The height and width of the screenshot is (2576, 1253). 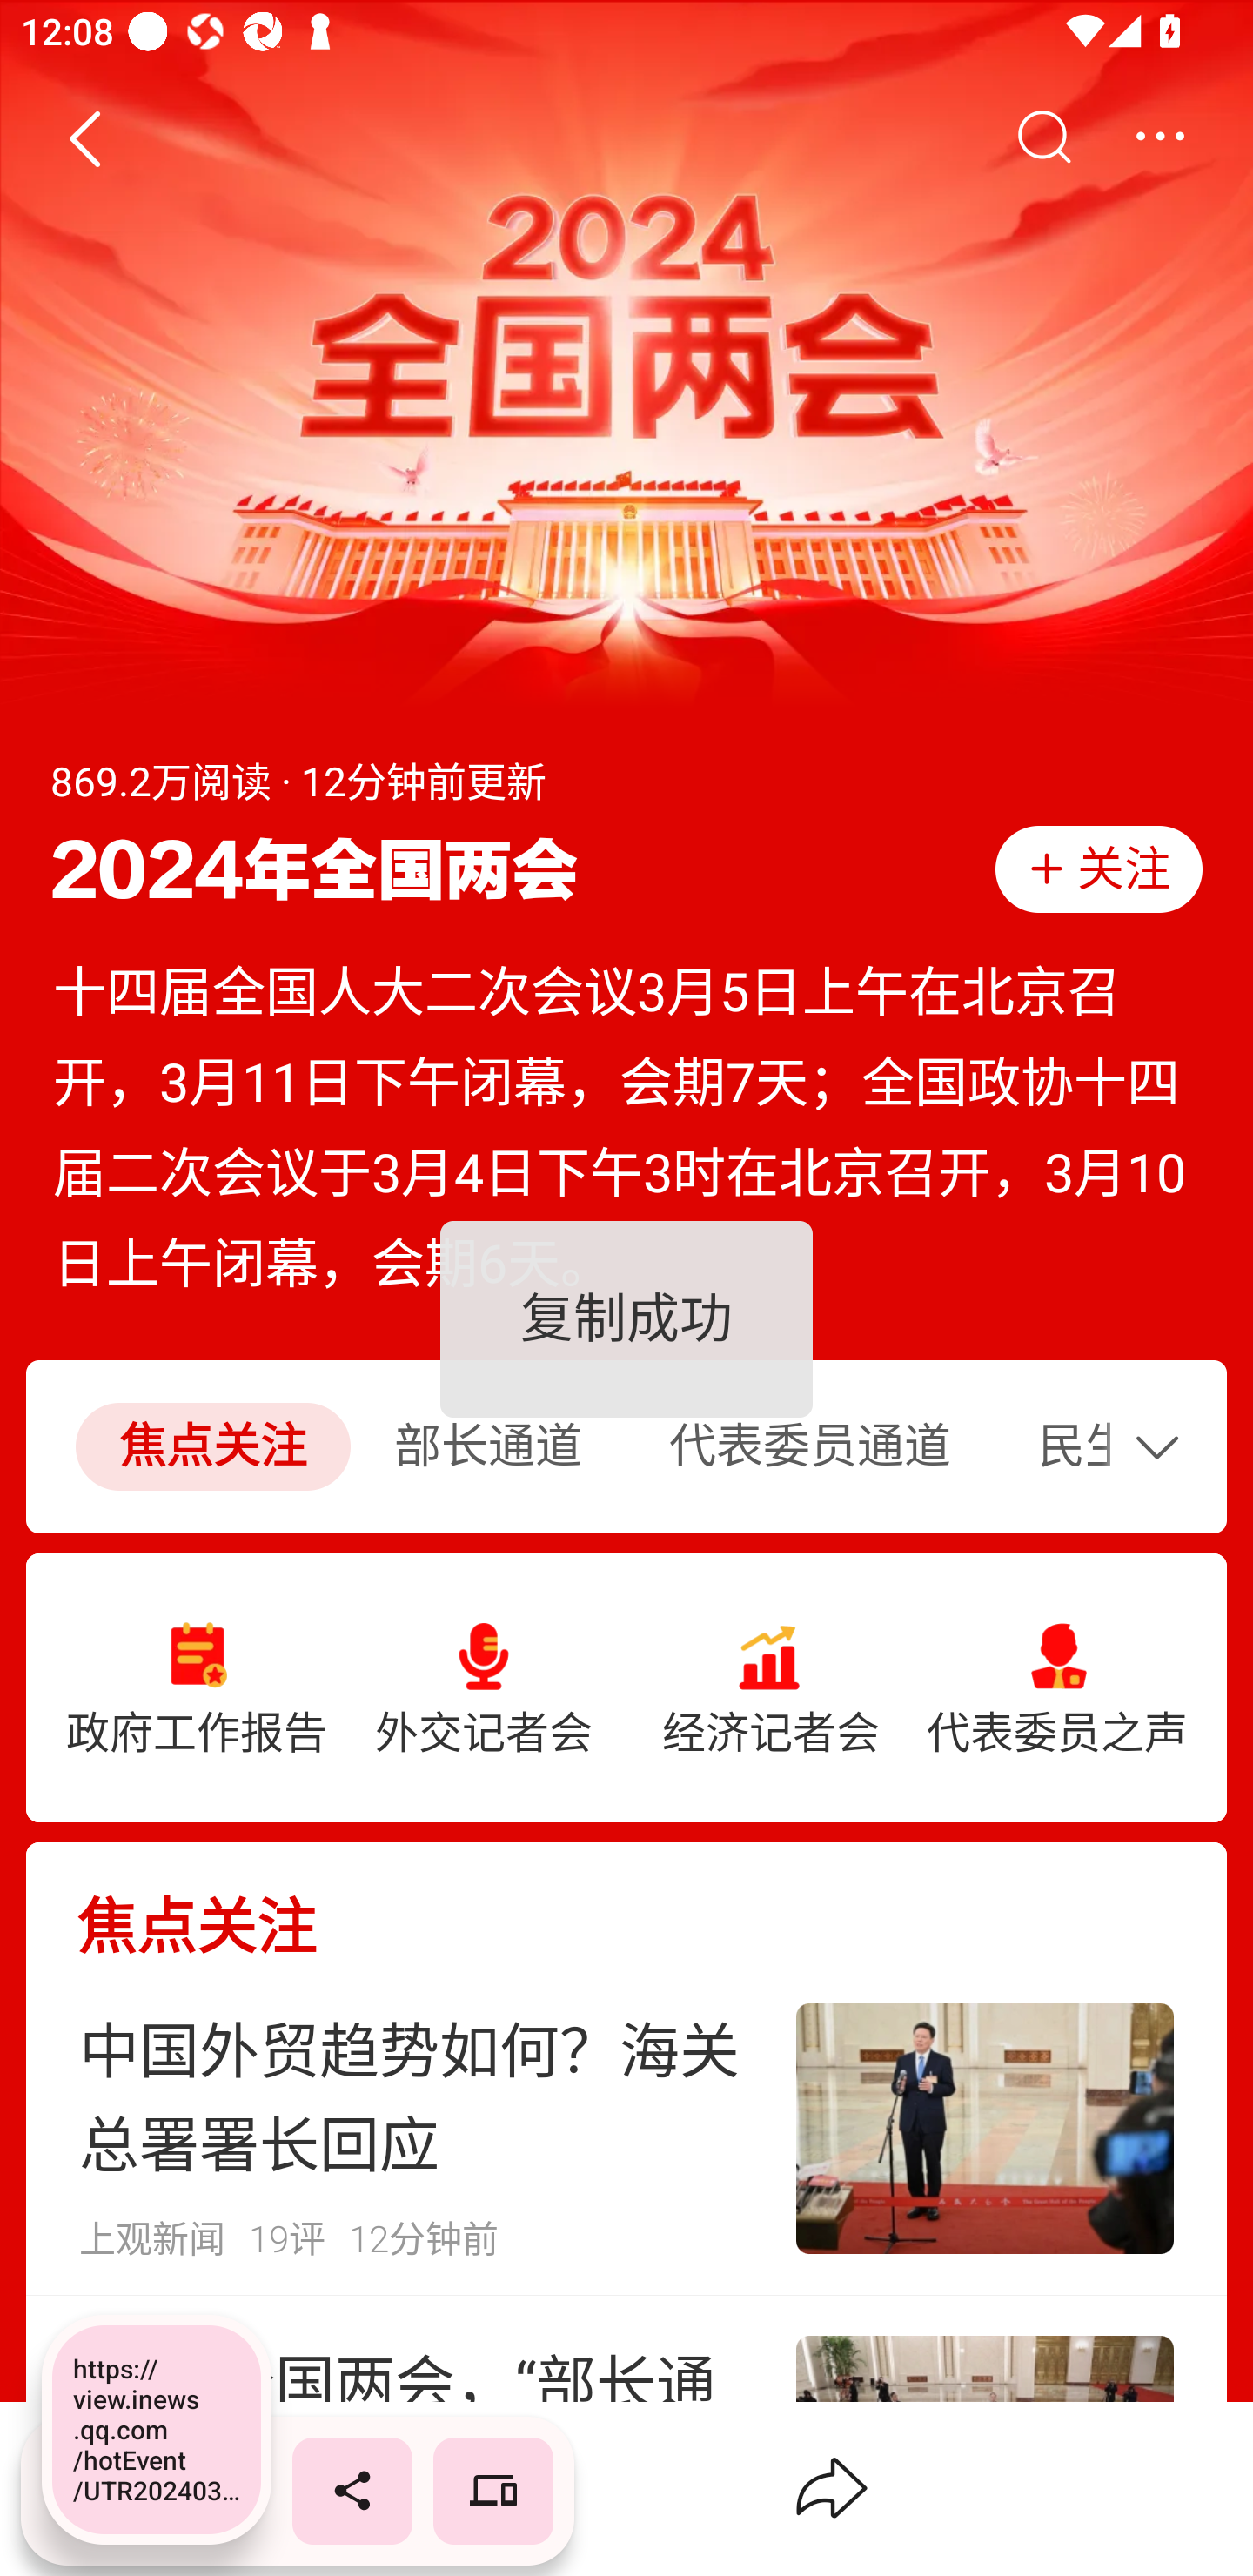 I want to click on 焦点关注, so click(x=626, y=1902).